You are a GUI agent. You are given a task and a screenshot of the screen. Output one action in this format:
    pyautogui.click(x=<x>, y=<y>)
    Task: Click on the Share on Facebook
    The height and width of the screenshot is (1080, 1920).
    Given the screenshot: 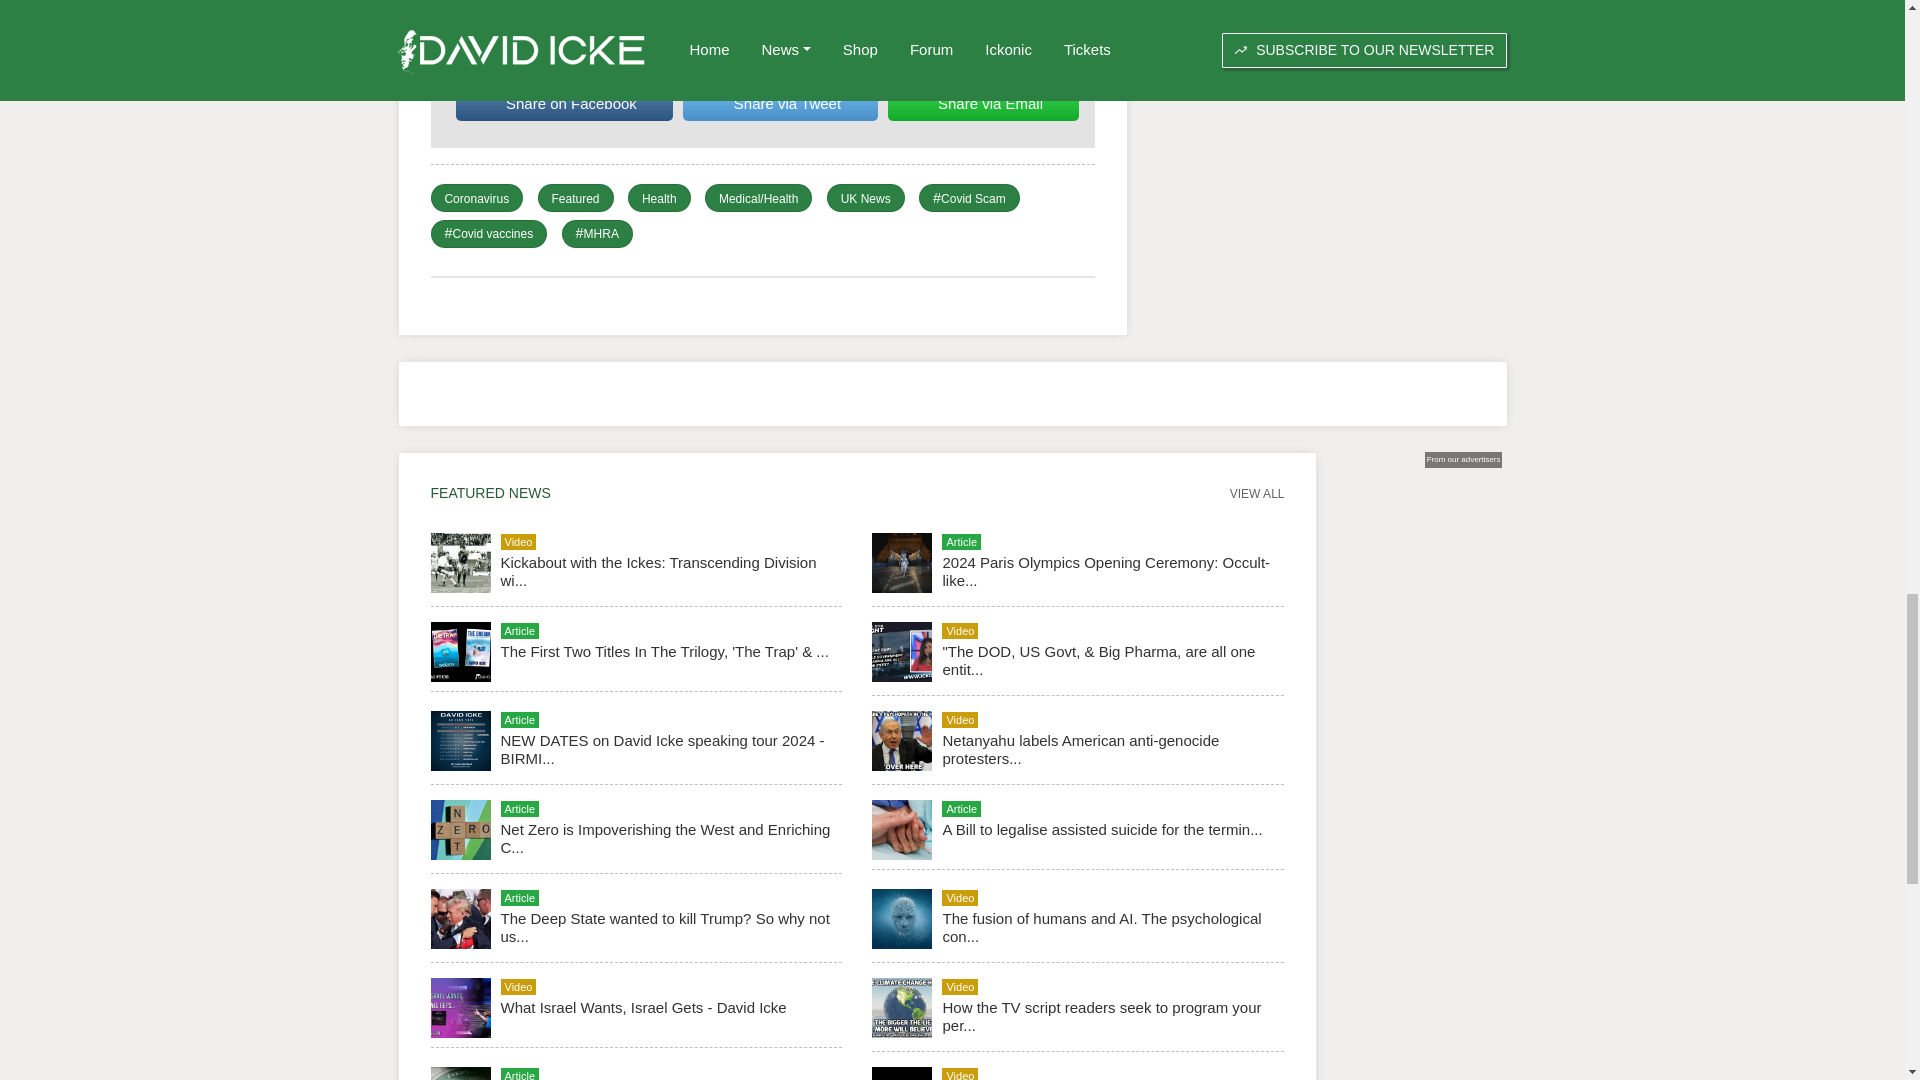 What is the action you would take?
    pyautogui.click(x=564, y=104)
    